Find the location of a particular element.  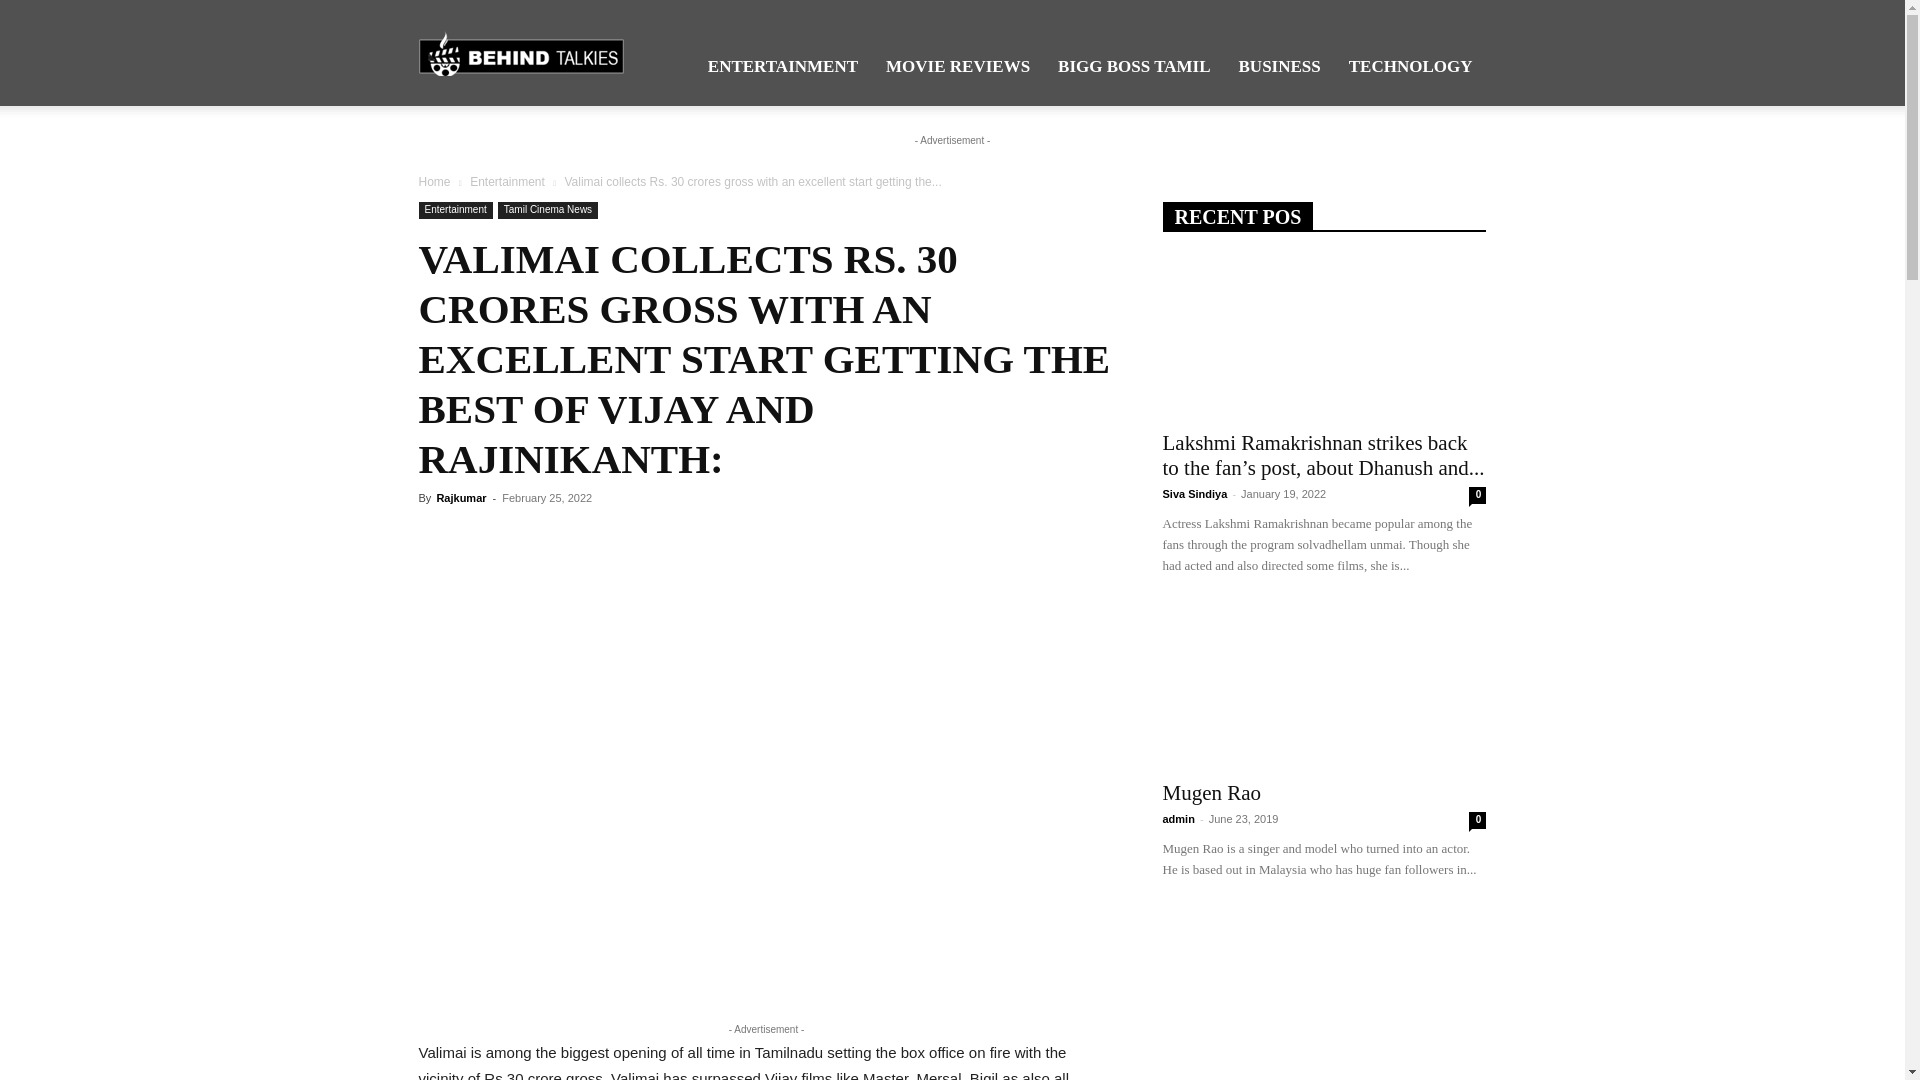

BUSINESS is located at coordinates (1279, 66).